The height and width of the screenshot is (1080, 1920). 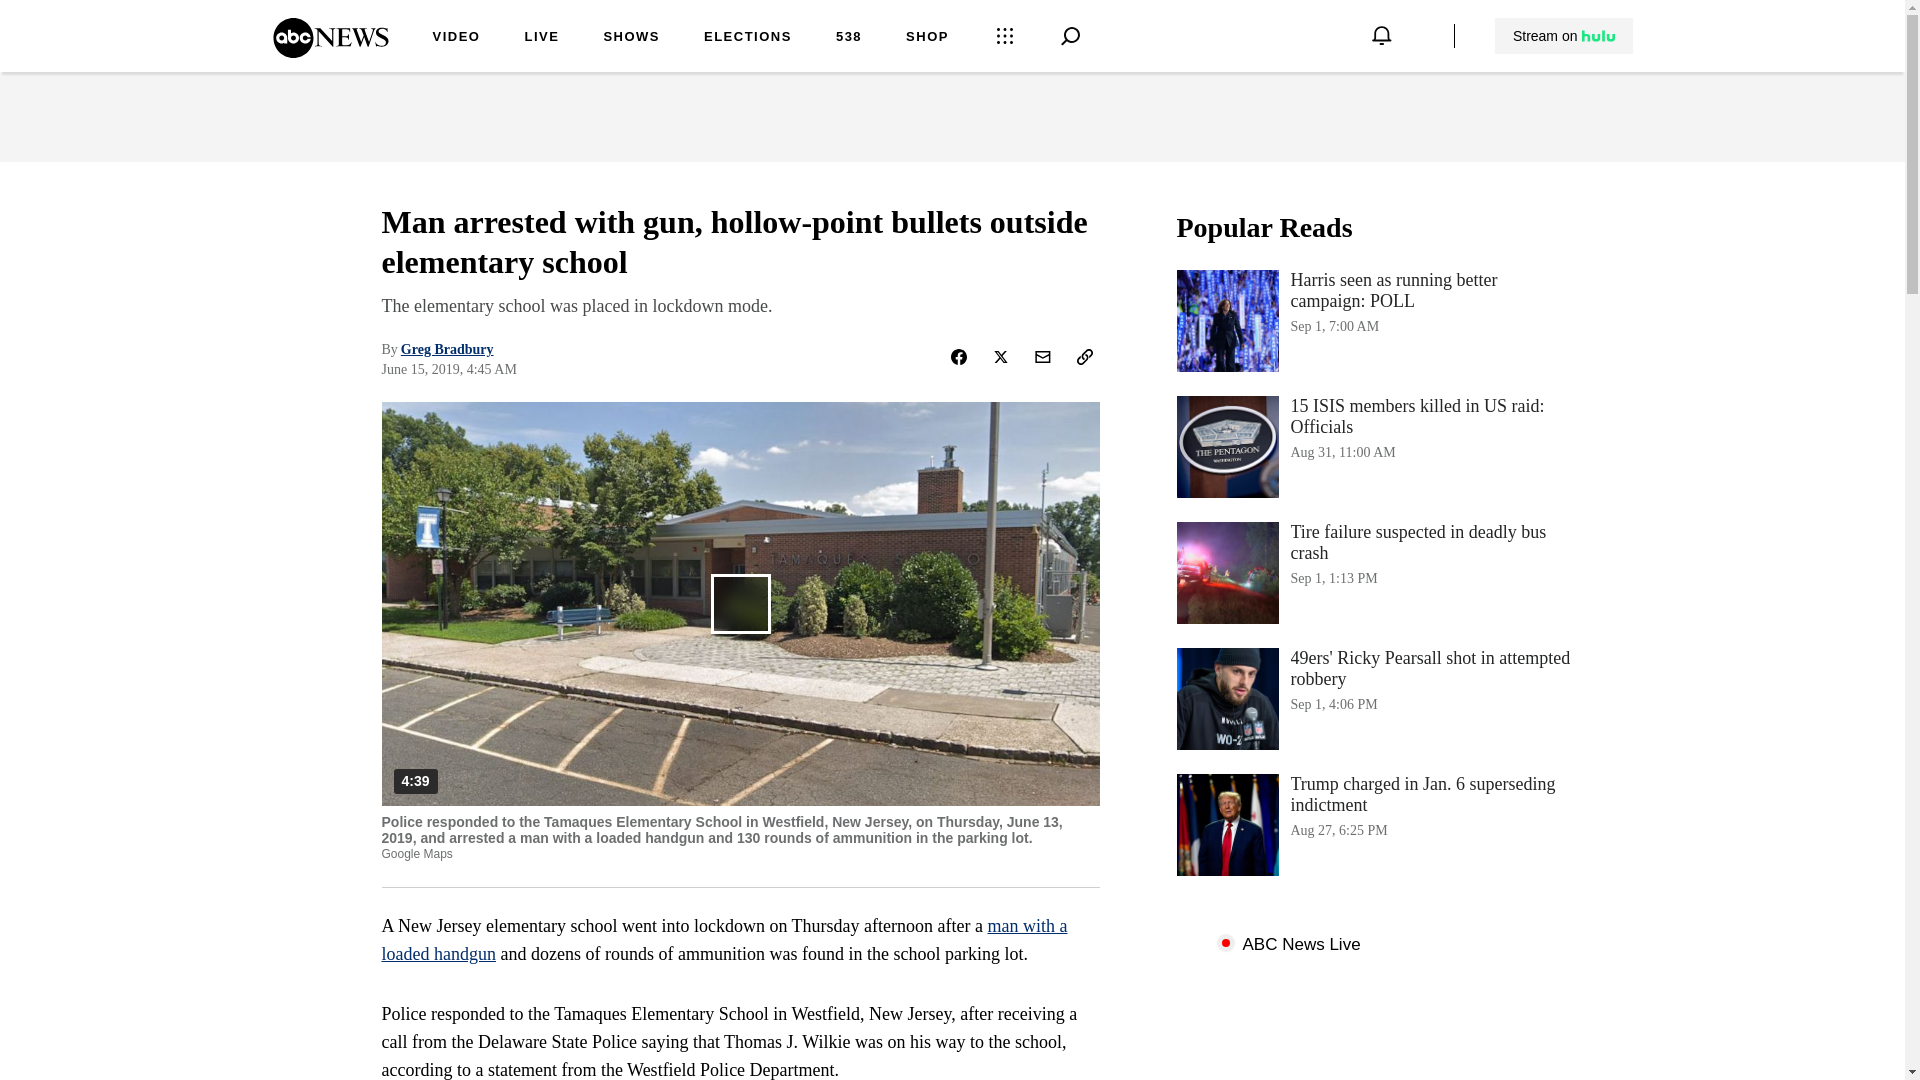 I want to click on SHOWS, so click(x=631, y=38).